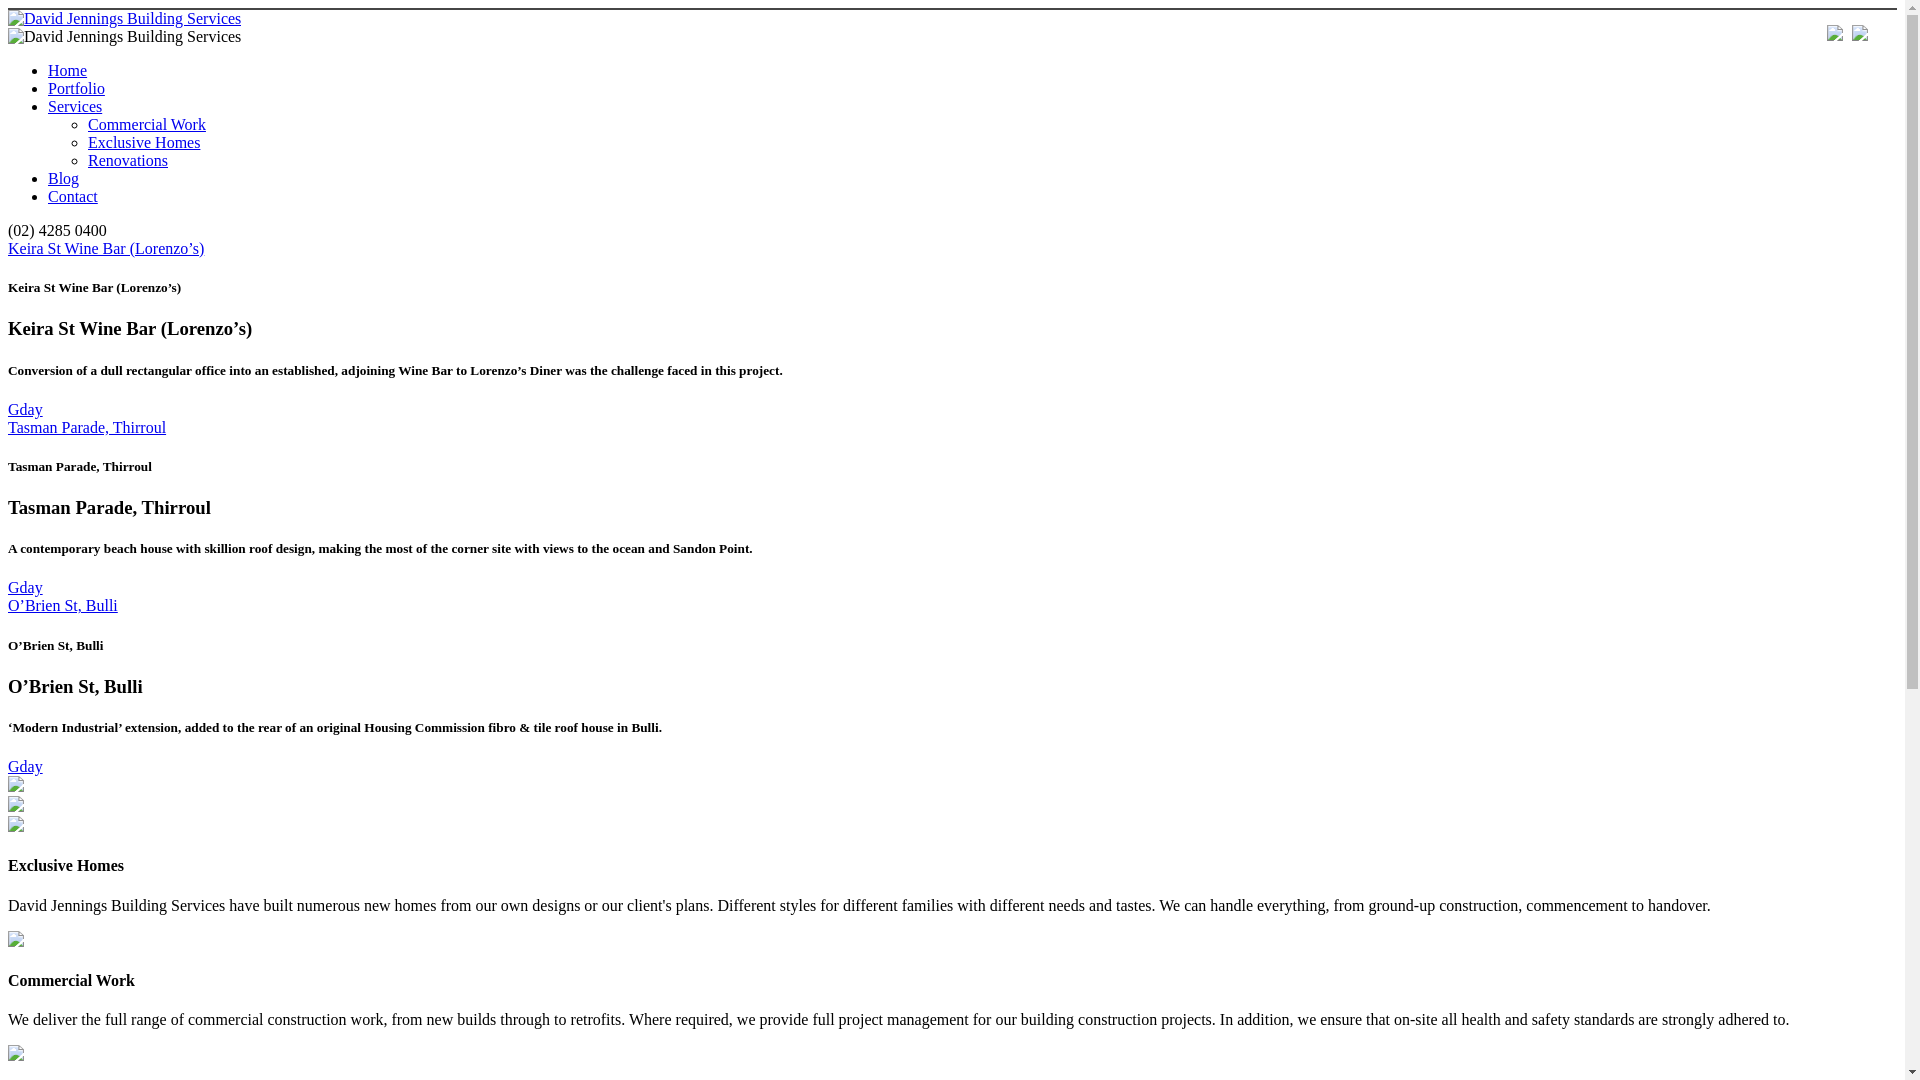  What do you see at coordinates (73, 196) in the screenshot?
I see `Contact` at bounding box center [73, 196].